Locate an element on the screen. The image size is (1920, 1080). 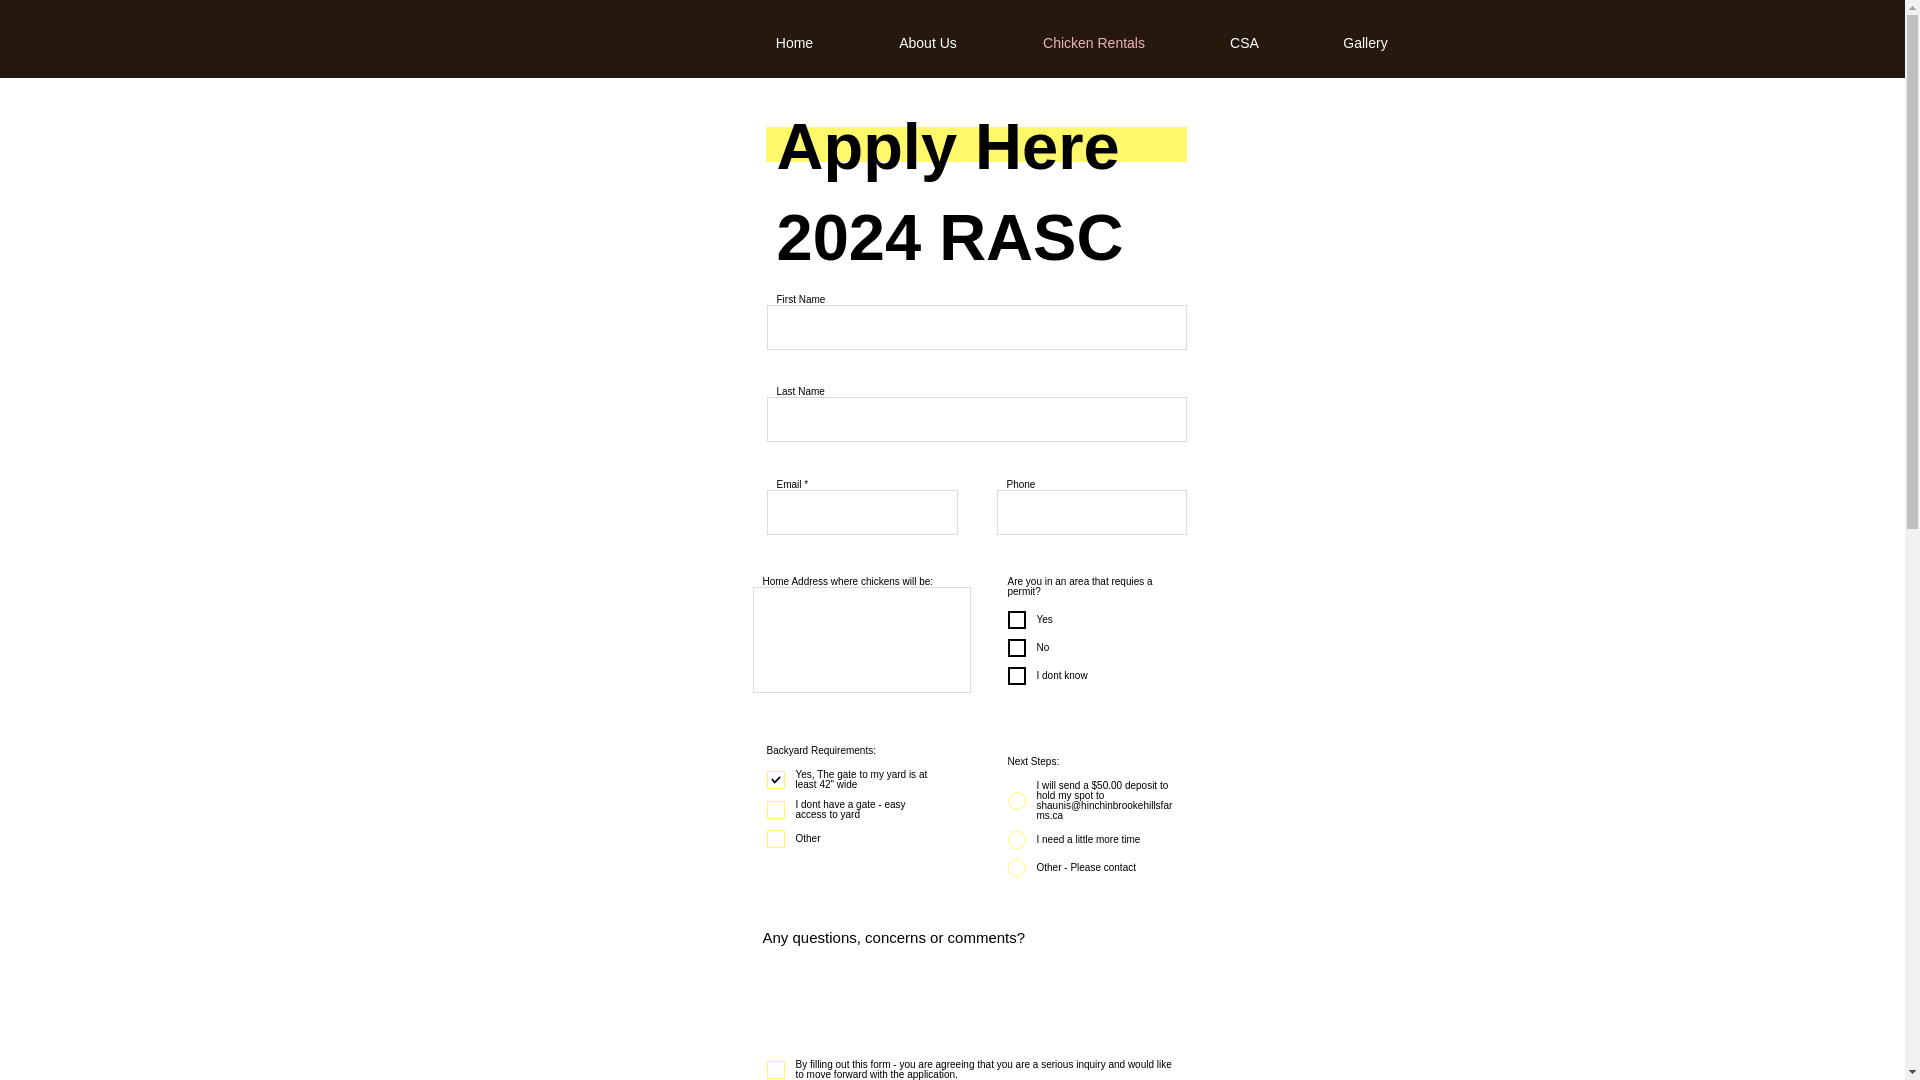
CSA is located at coordinates (1244, 43).